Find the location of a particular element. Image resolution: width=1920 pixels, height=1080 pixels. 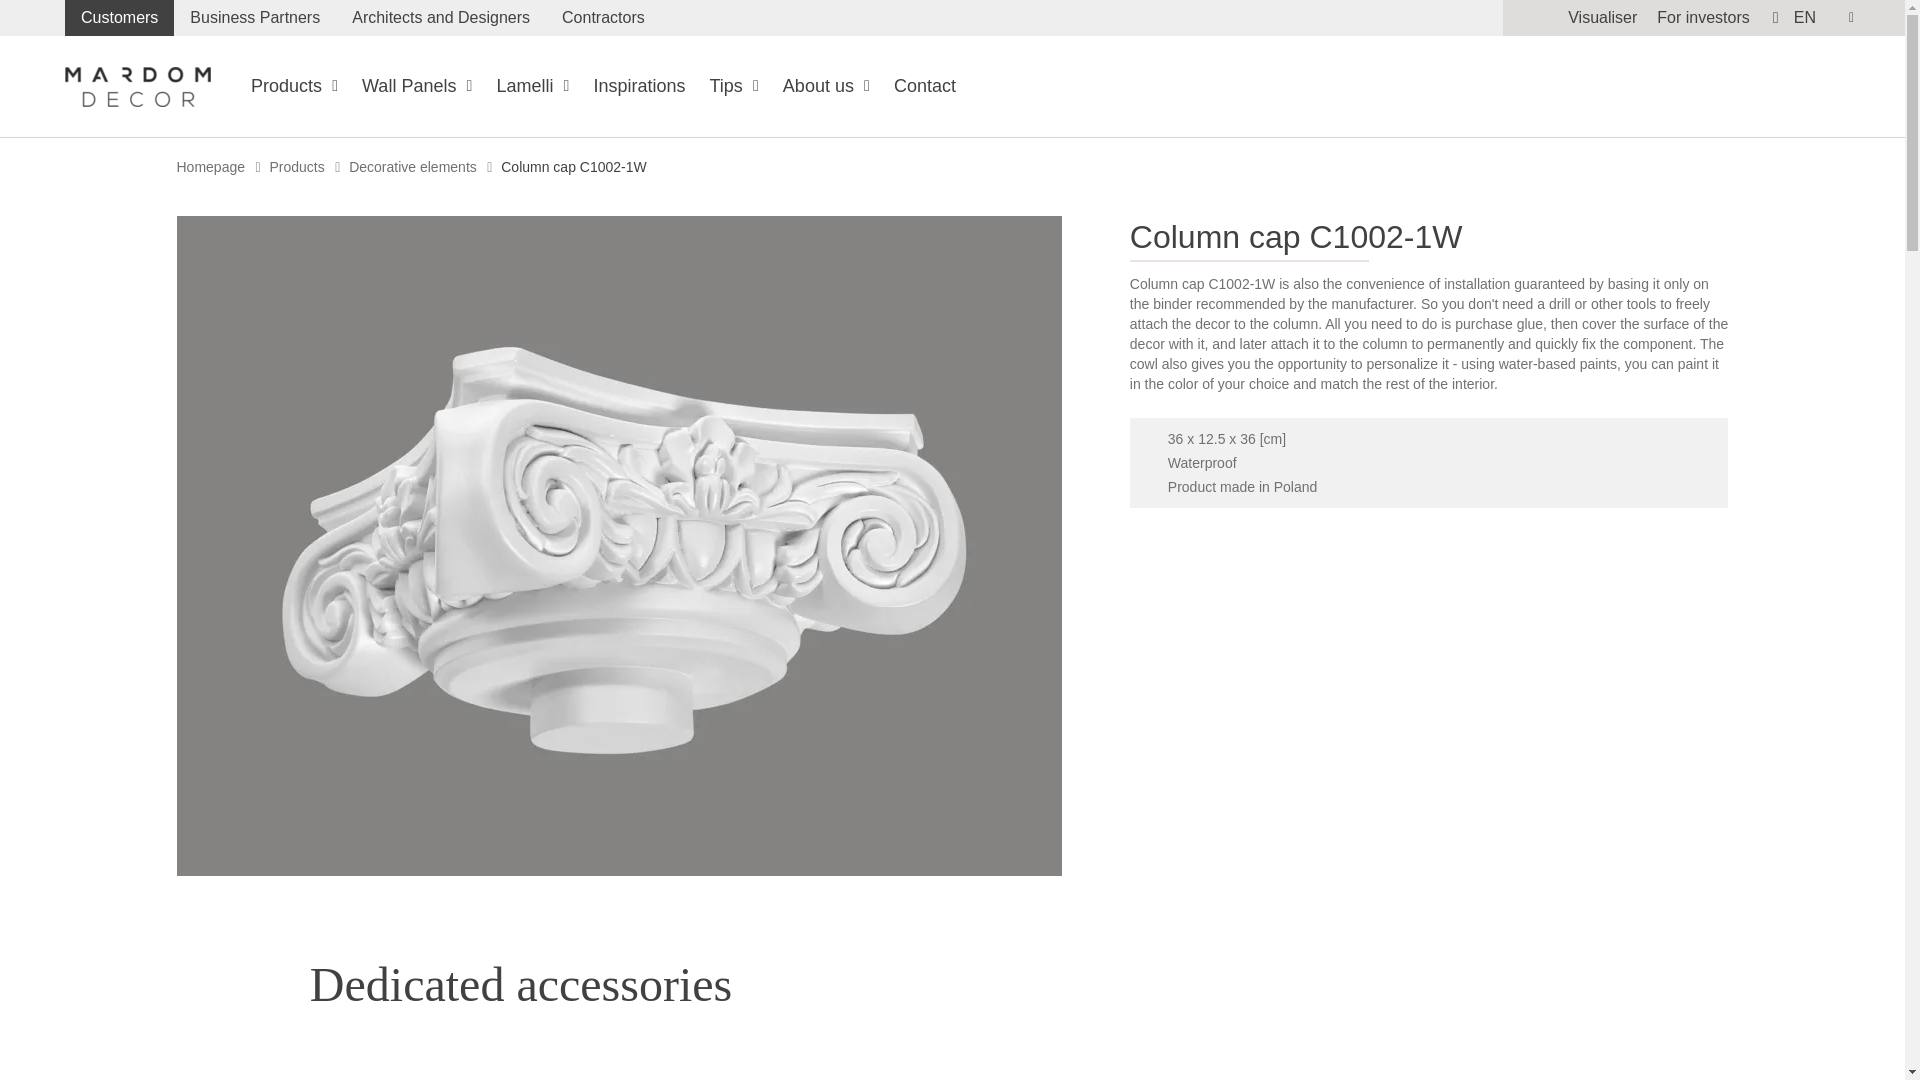

Visualiser is located at coordinates (1602, 16).